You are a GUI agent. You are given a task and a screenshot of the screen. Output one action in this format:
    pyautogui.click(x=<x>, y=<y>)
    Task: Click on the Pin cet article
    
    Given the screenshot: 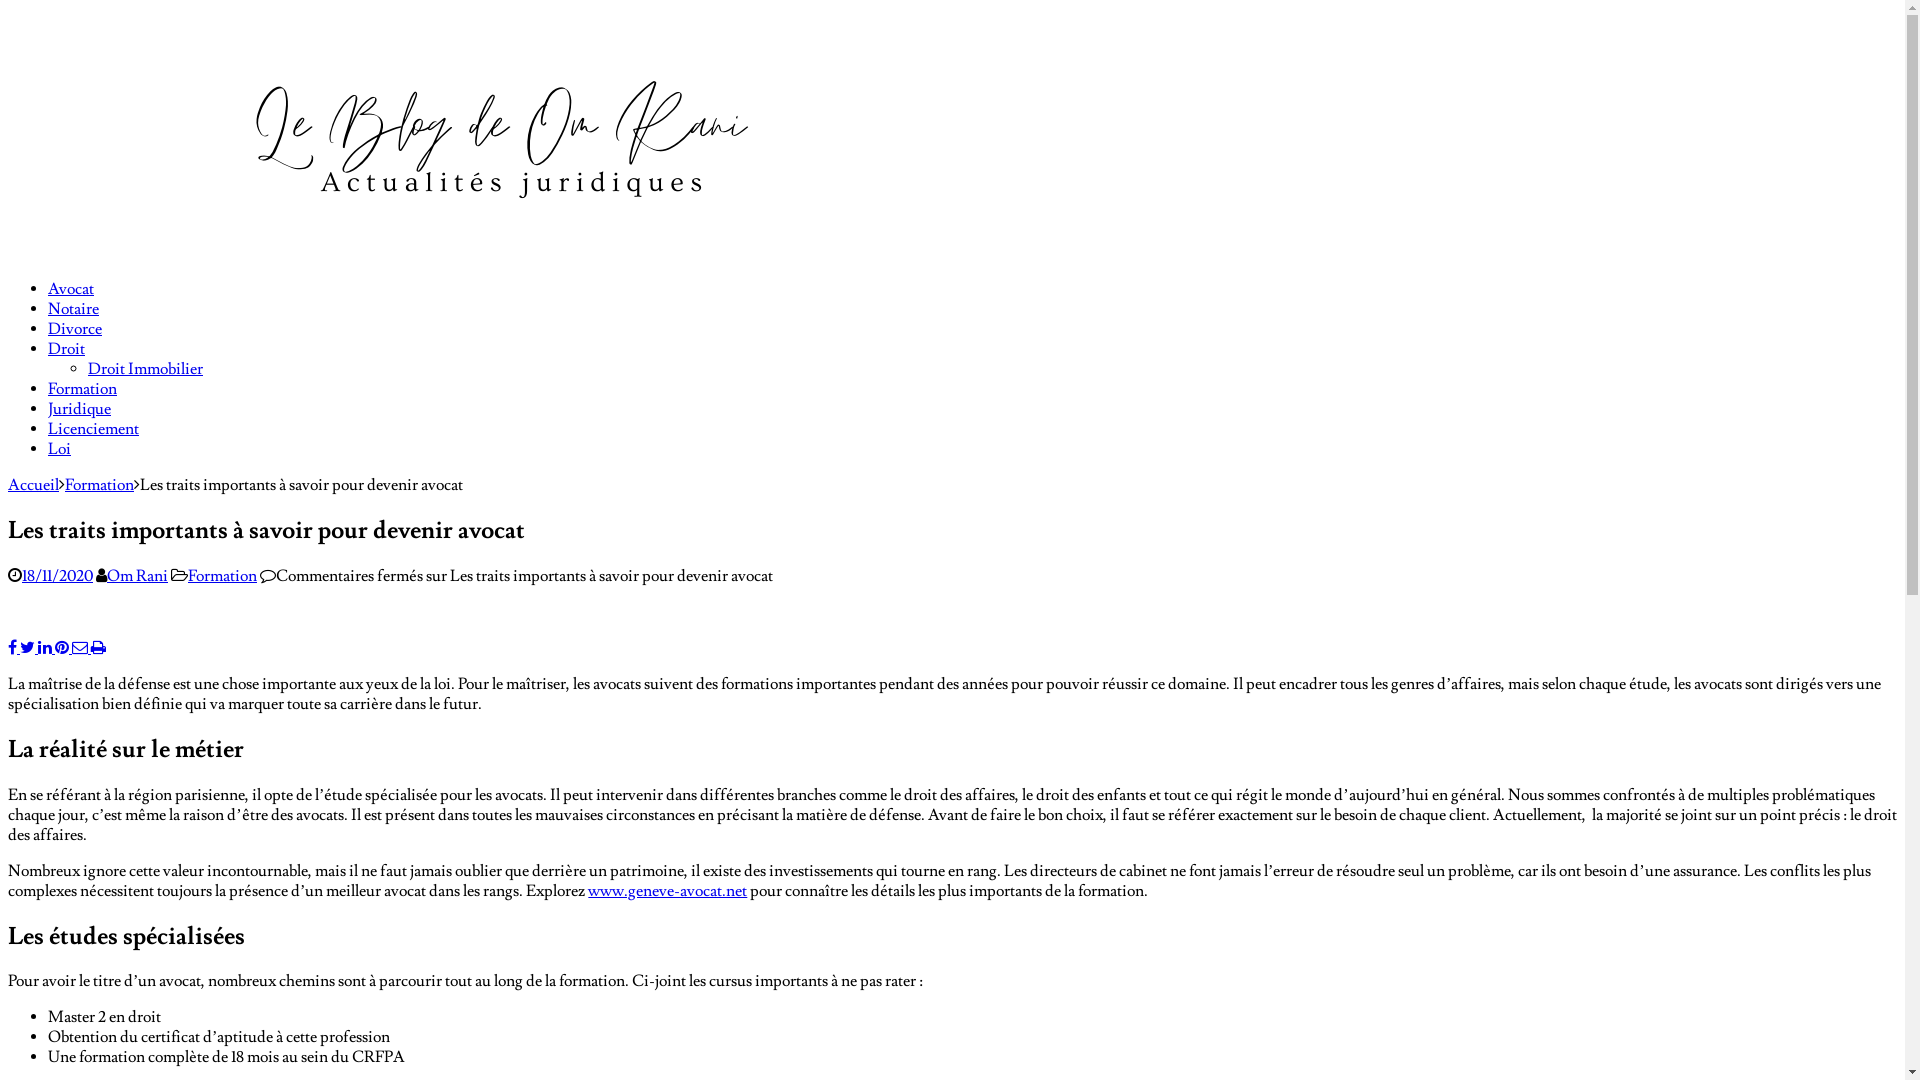 What is the action you would take?
    pyautogui.click(x=64, y=648)
    